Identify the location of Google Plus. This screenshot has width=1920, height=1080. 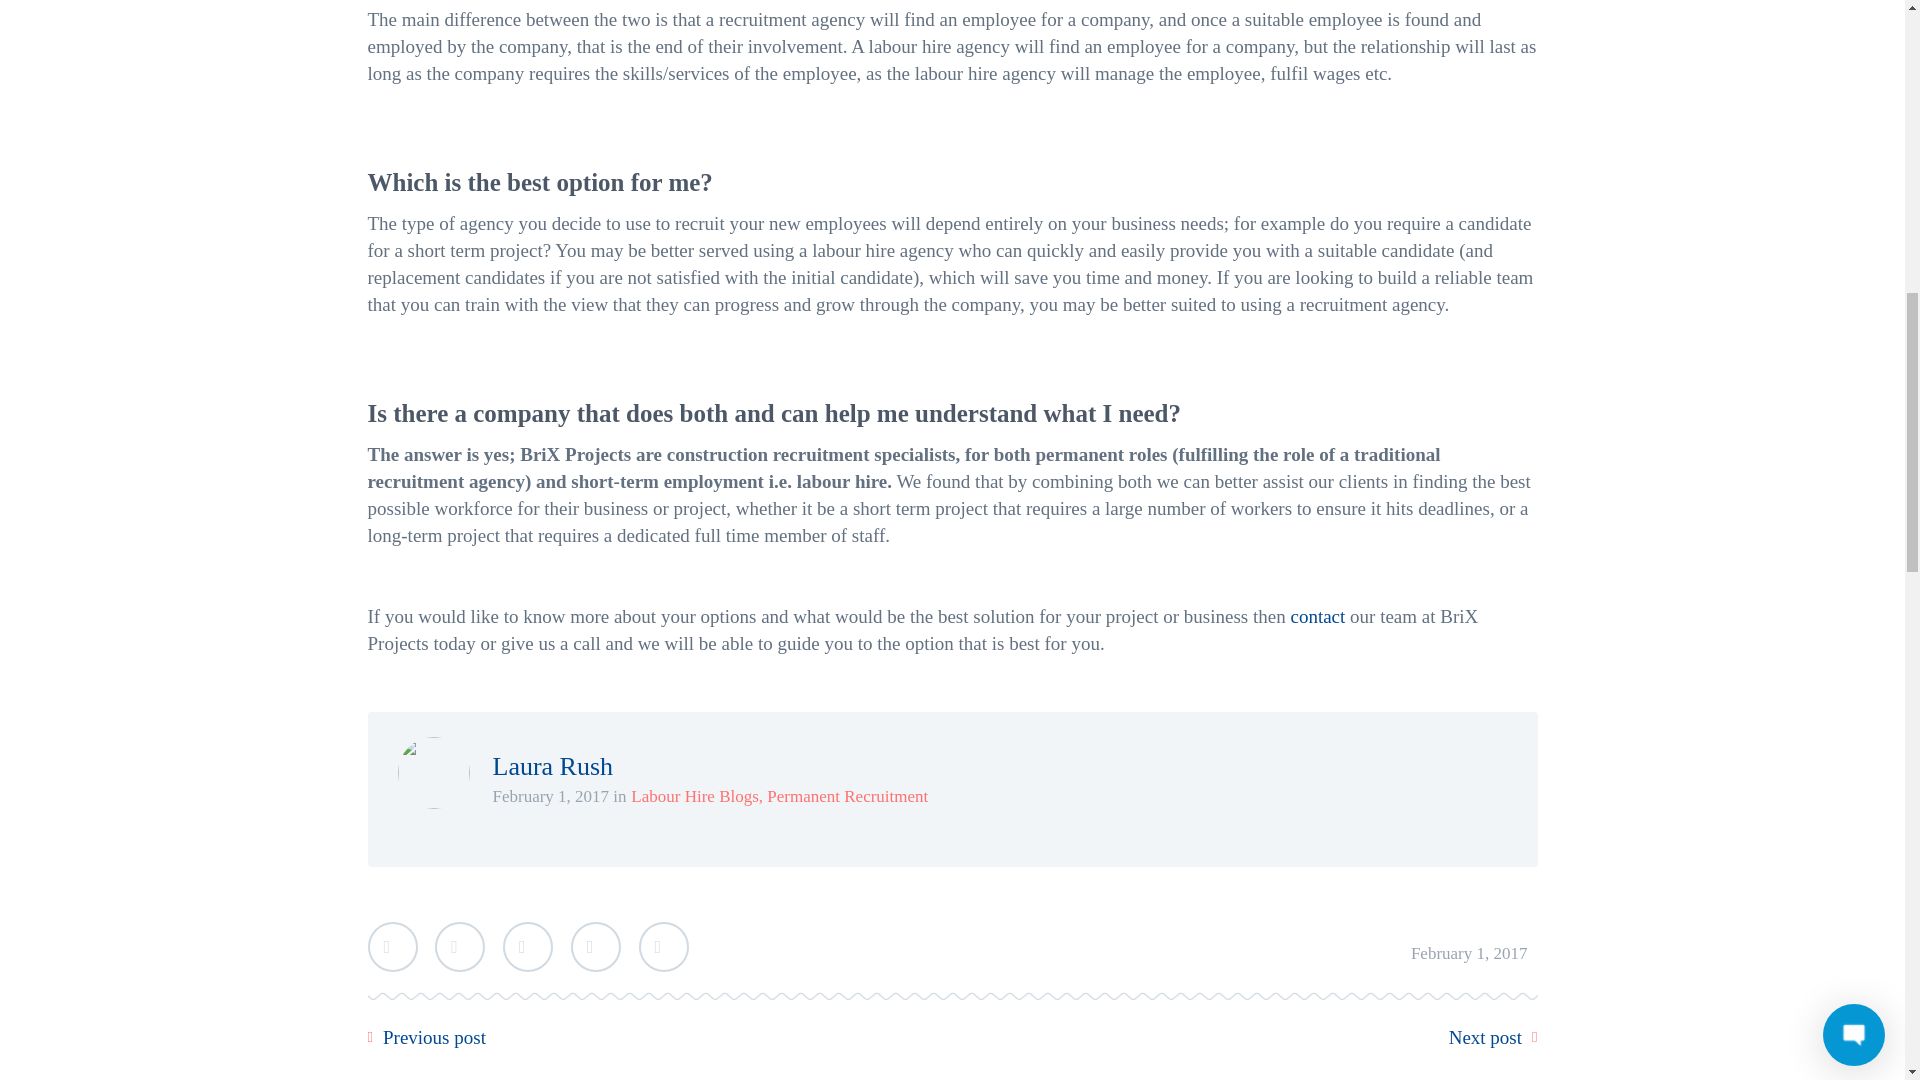
(528, 947).